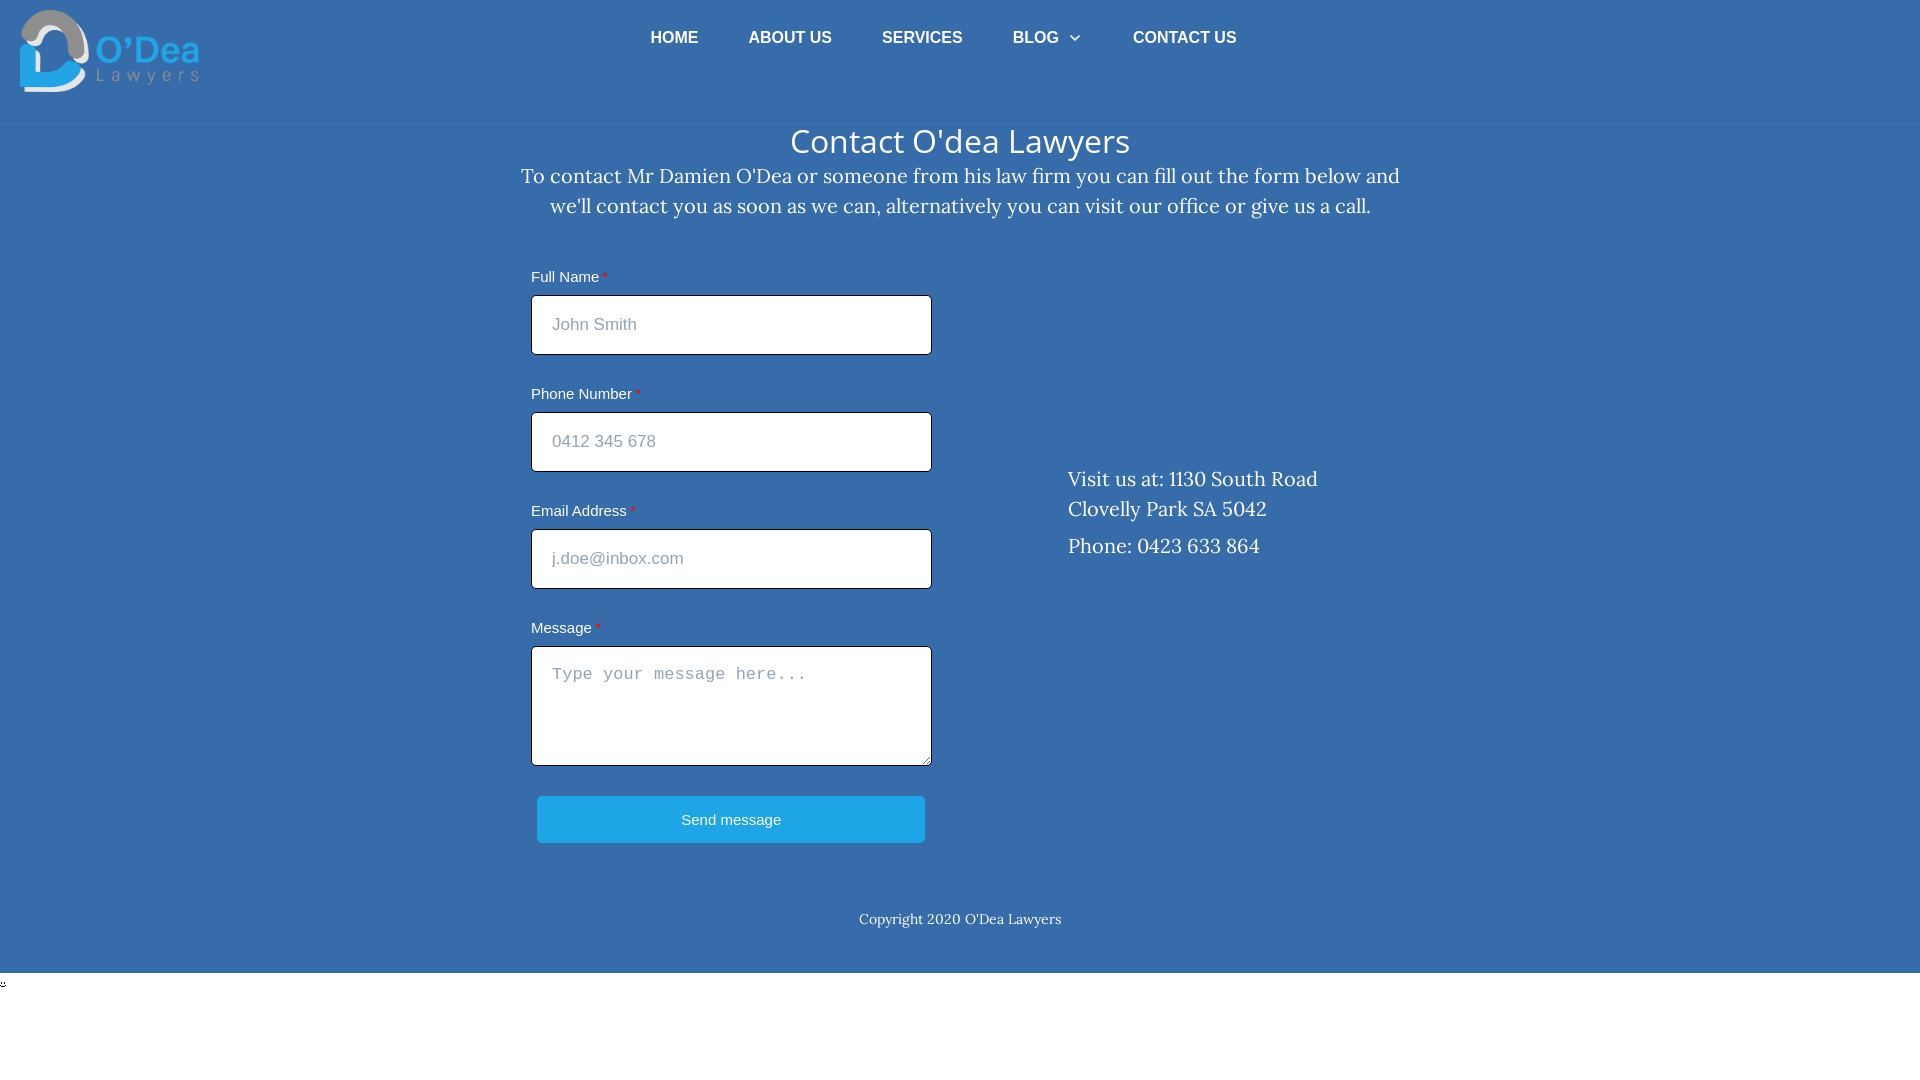  What do you see at coordinates (922, 38) in the screenshot?
I see `SERVICES` at bounding box center [922, 38].